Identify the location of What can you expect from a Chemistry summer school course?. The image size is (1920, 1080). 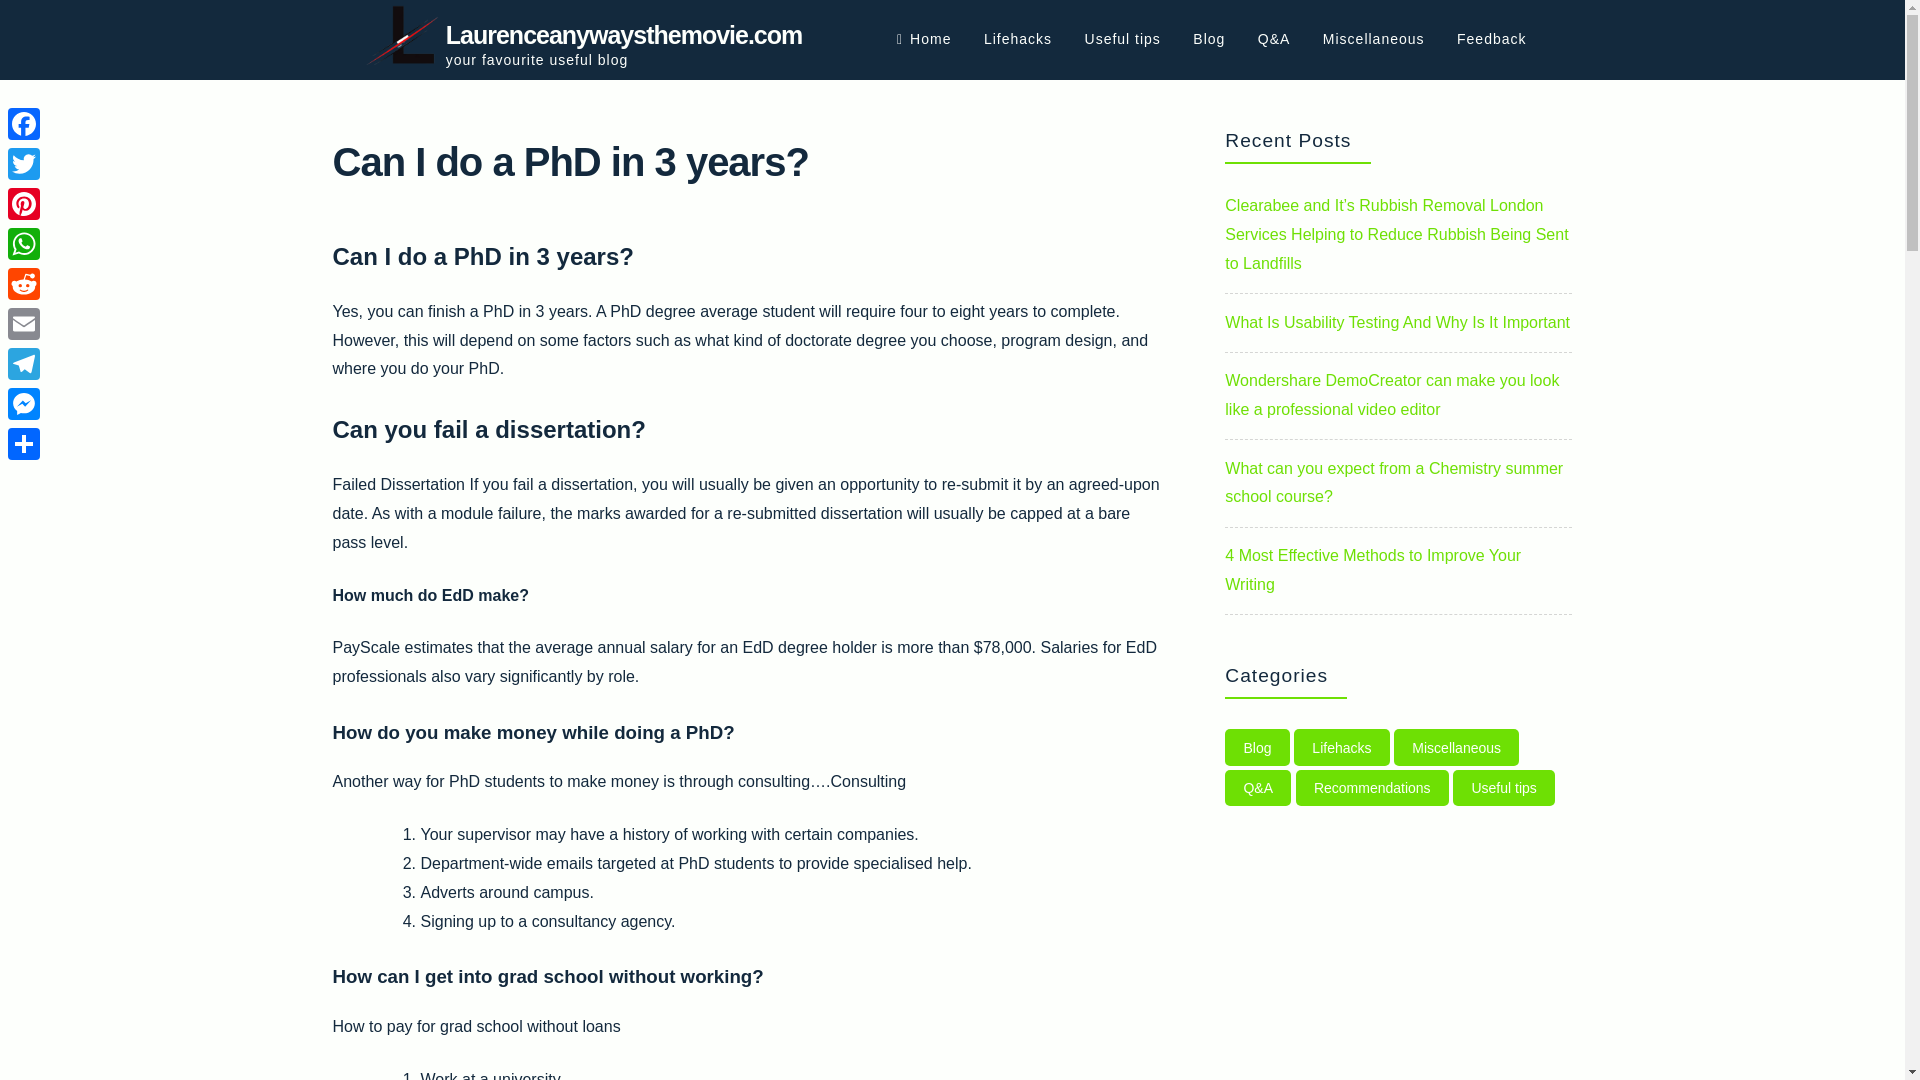
(1393, 483).